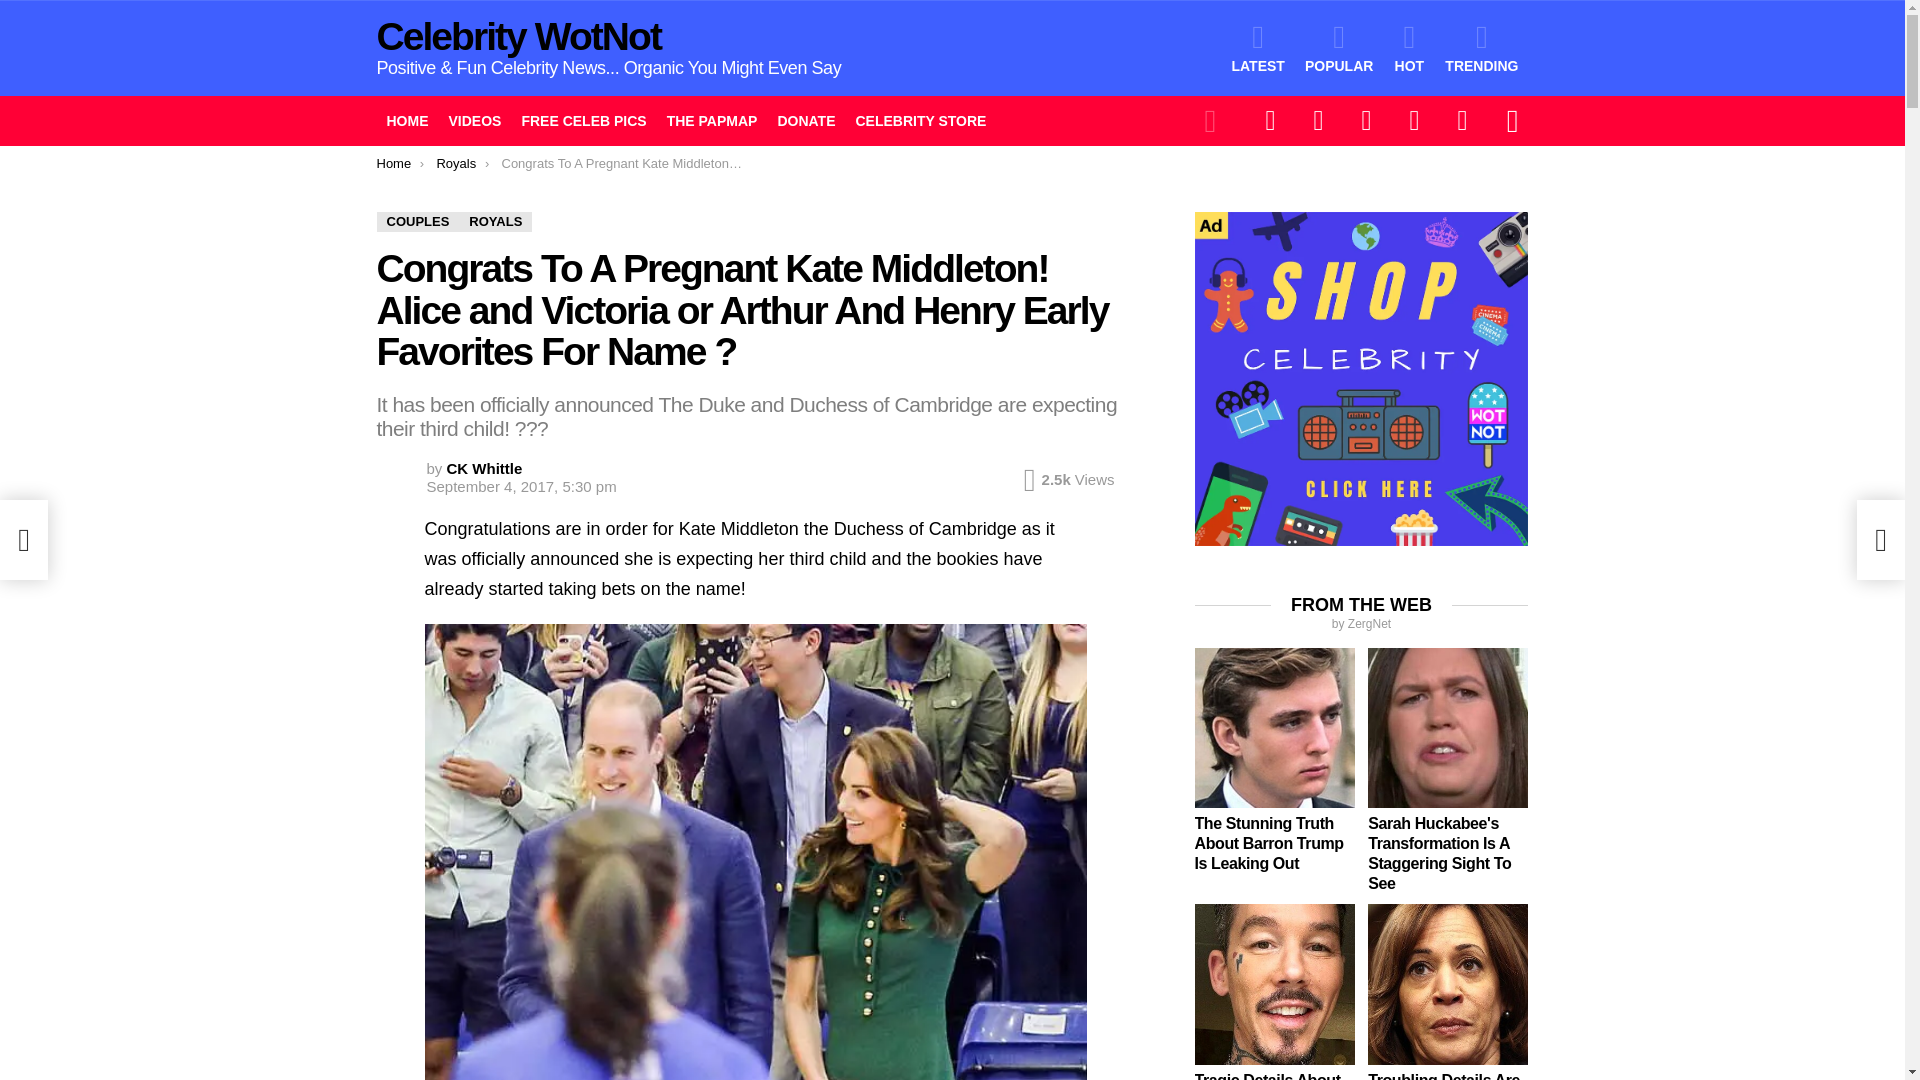  What do you see at coordinates (1338, 47) in the screenshot?
I see `POPULAR` at bounding box center [1338, 47].